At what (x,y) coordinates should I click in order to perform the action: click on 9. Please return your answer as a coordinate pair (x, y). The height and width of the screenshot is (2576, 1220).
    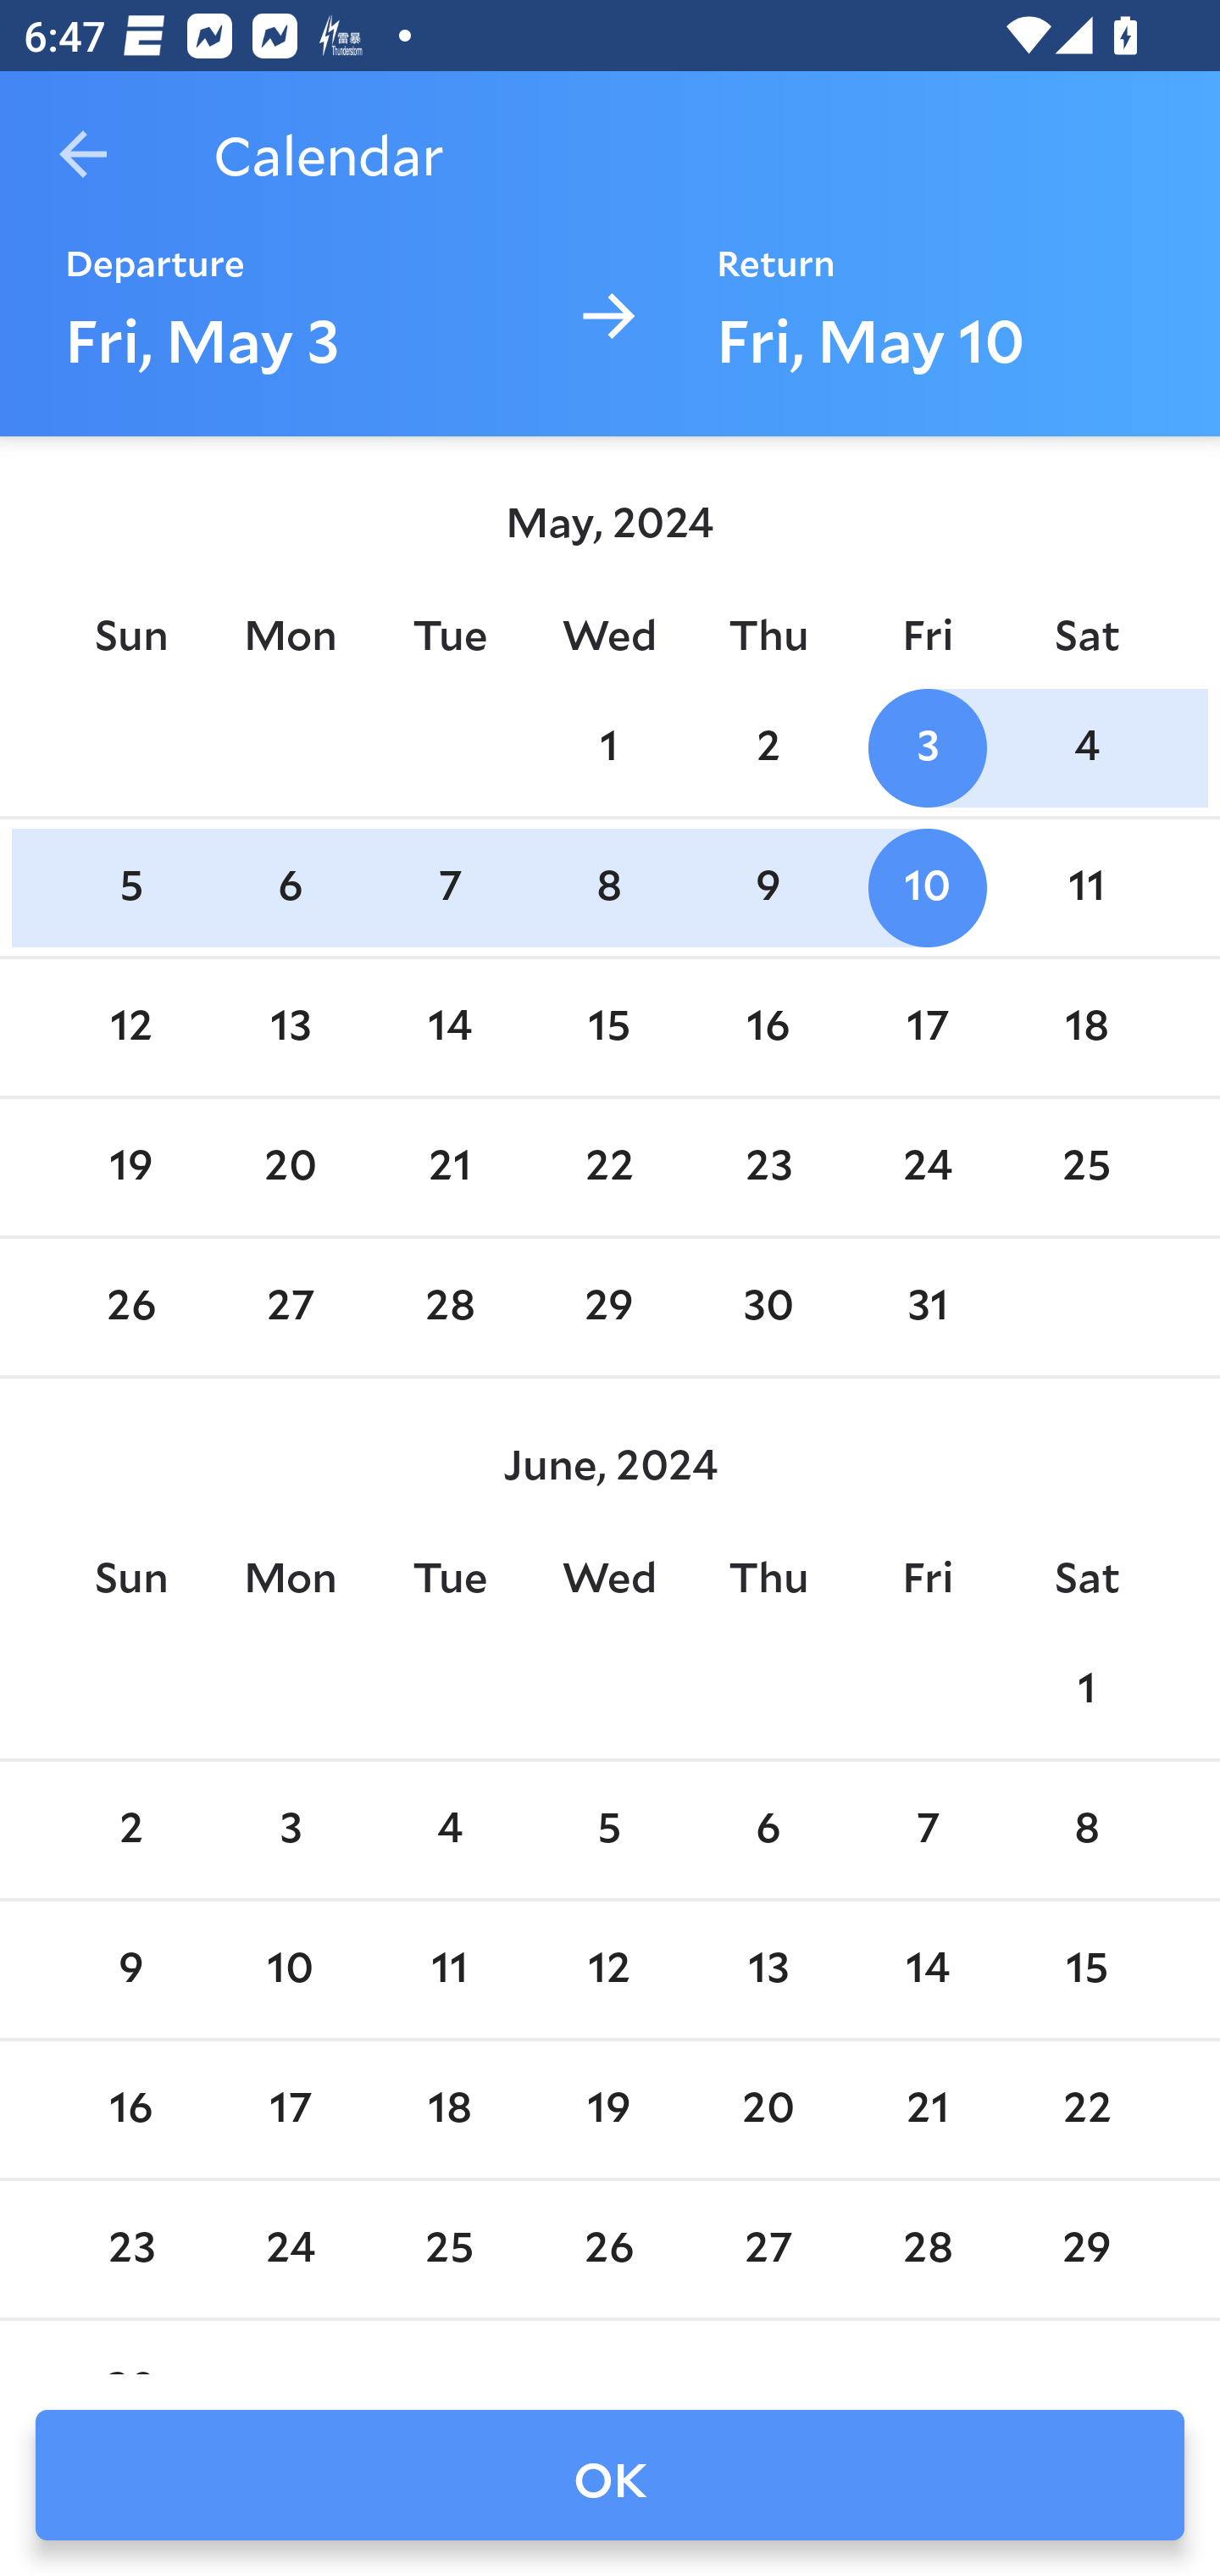
    Looking at the image, I should click on (768, 888).